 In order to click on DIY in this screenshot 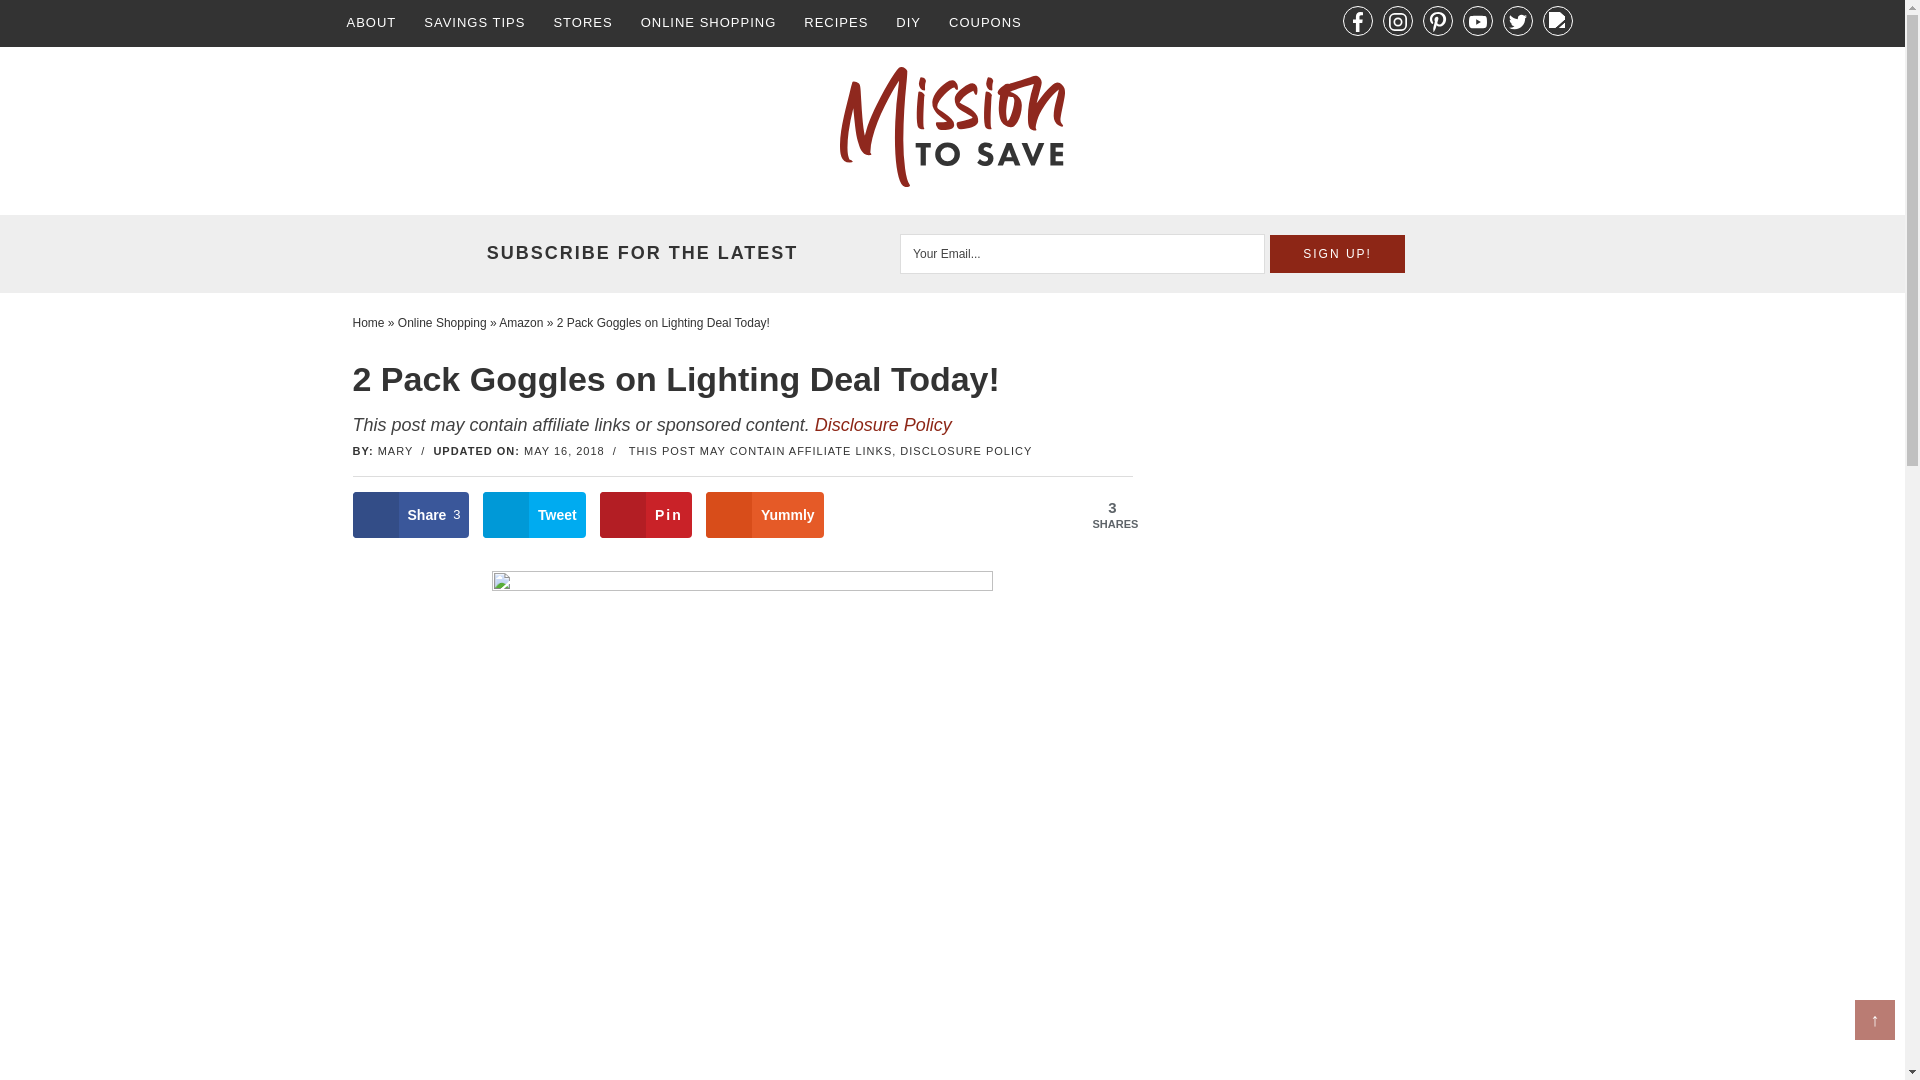, I will do `click(908, 24)`.